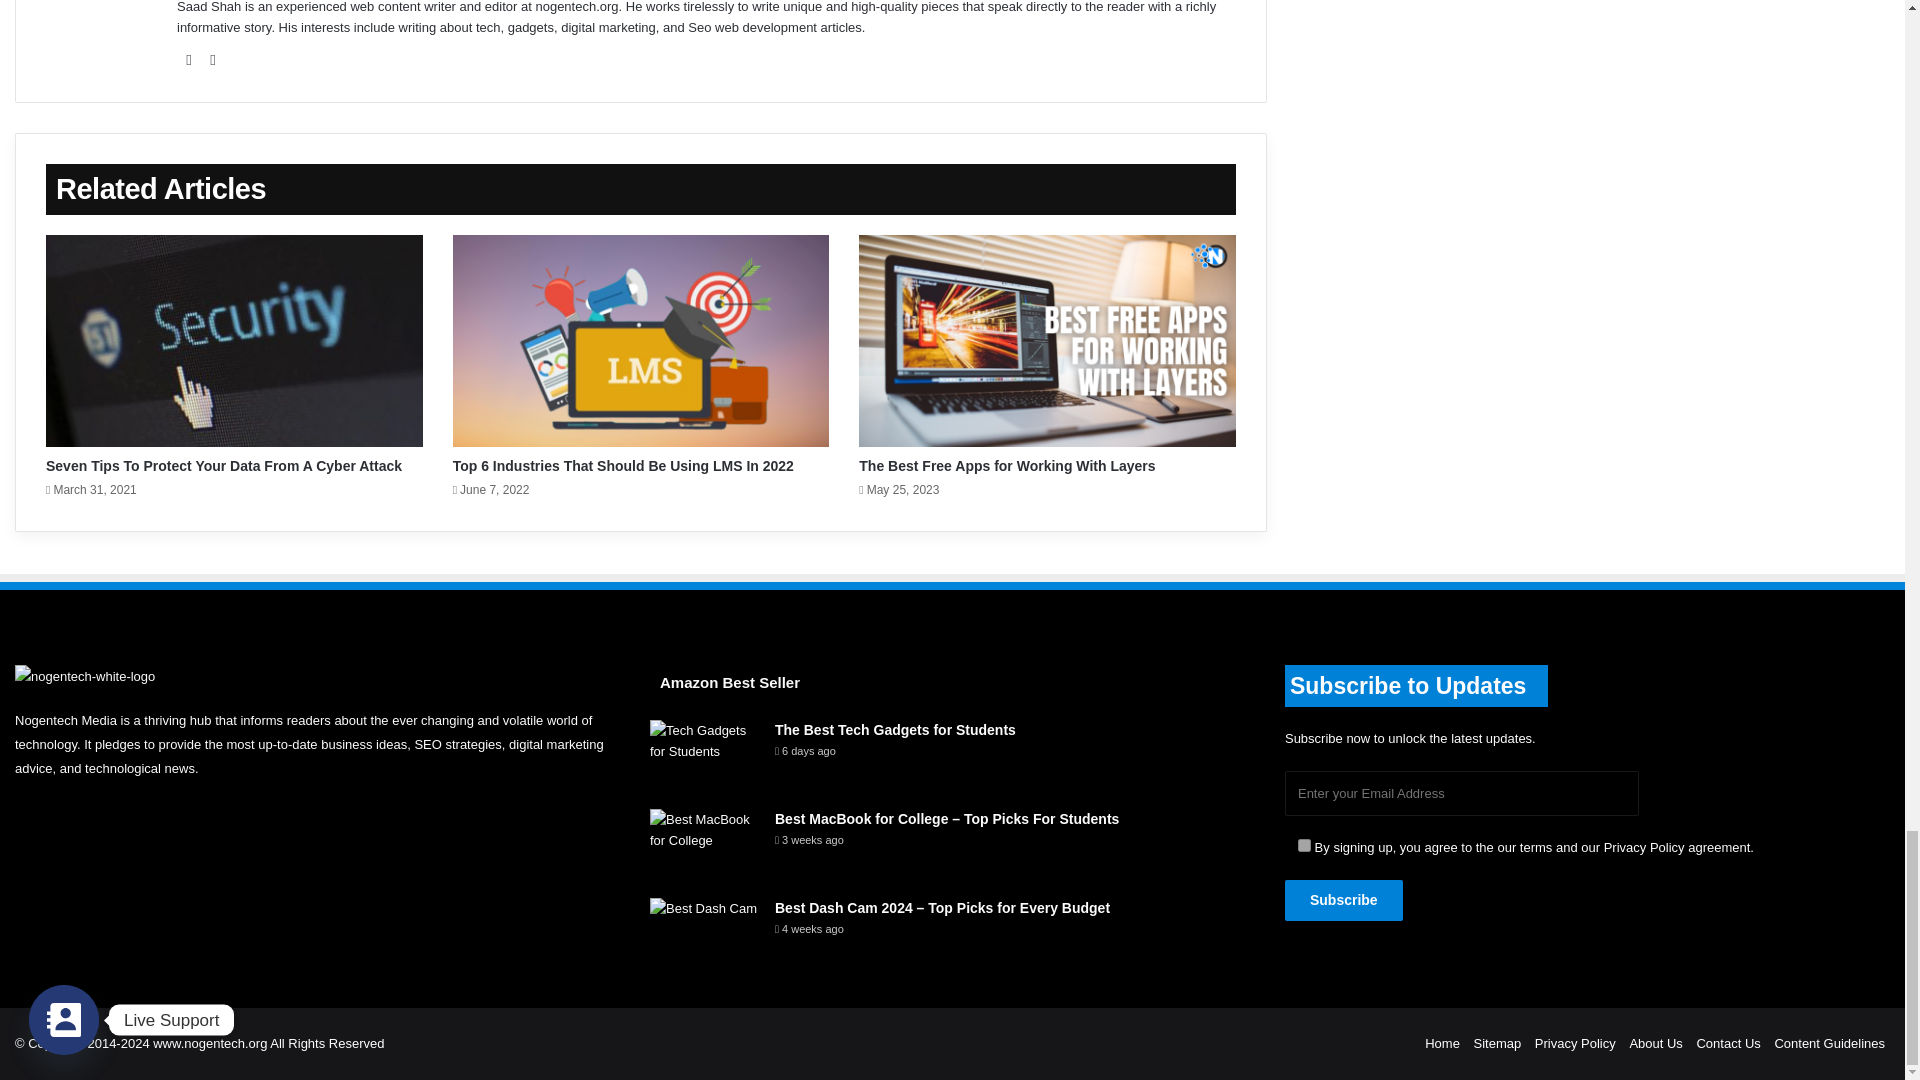  I want to click on Subscribe, so click(1344, 900).